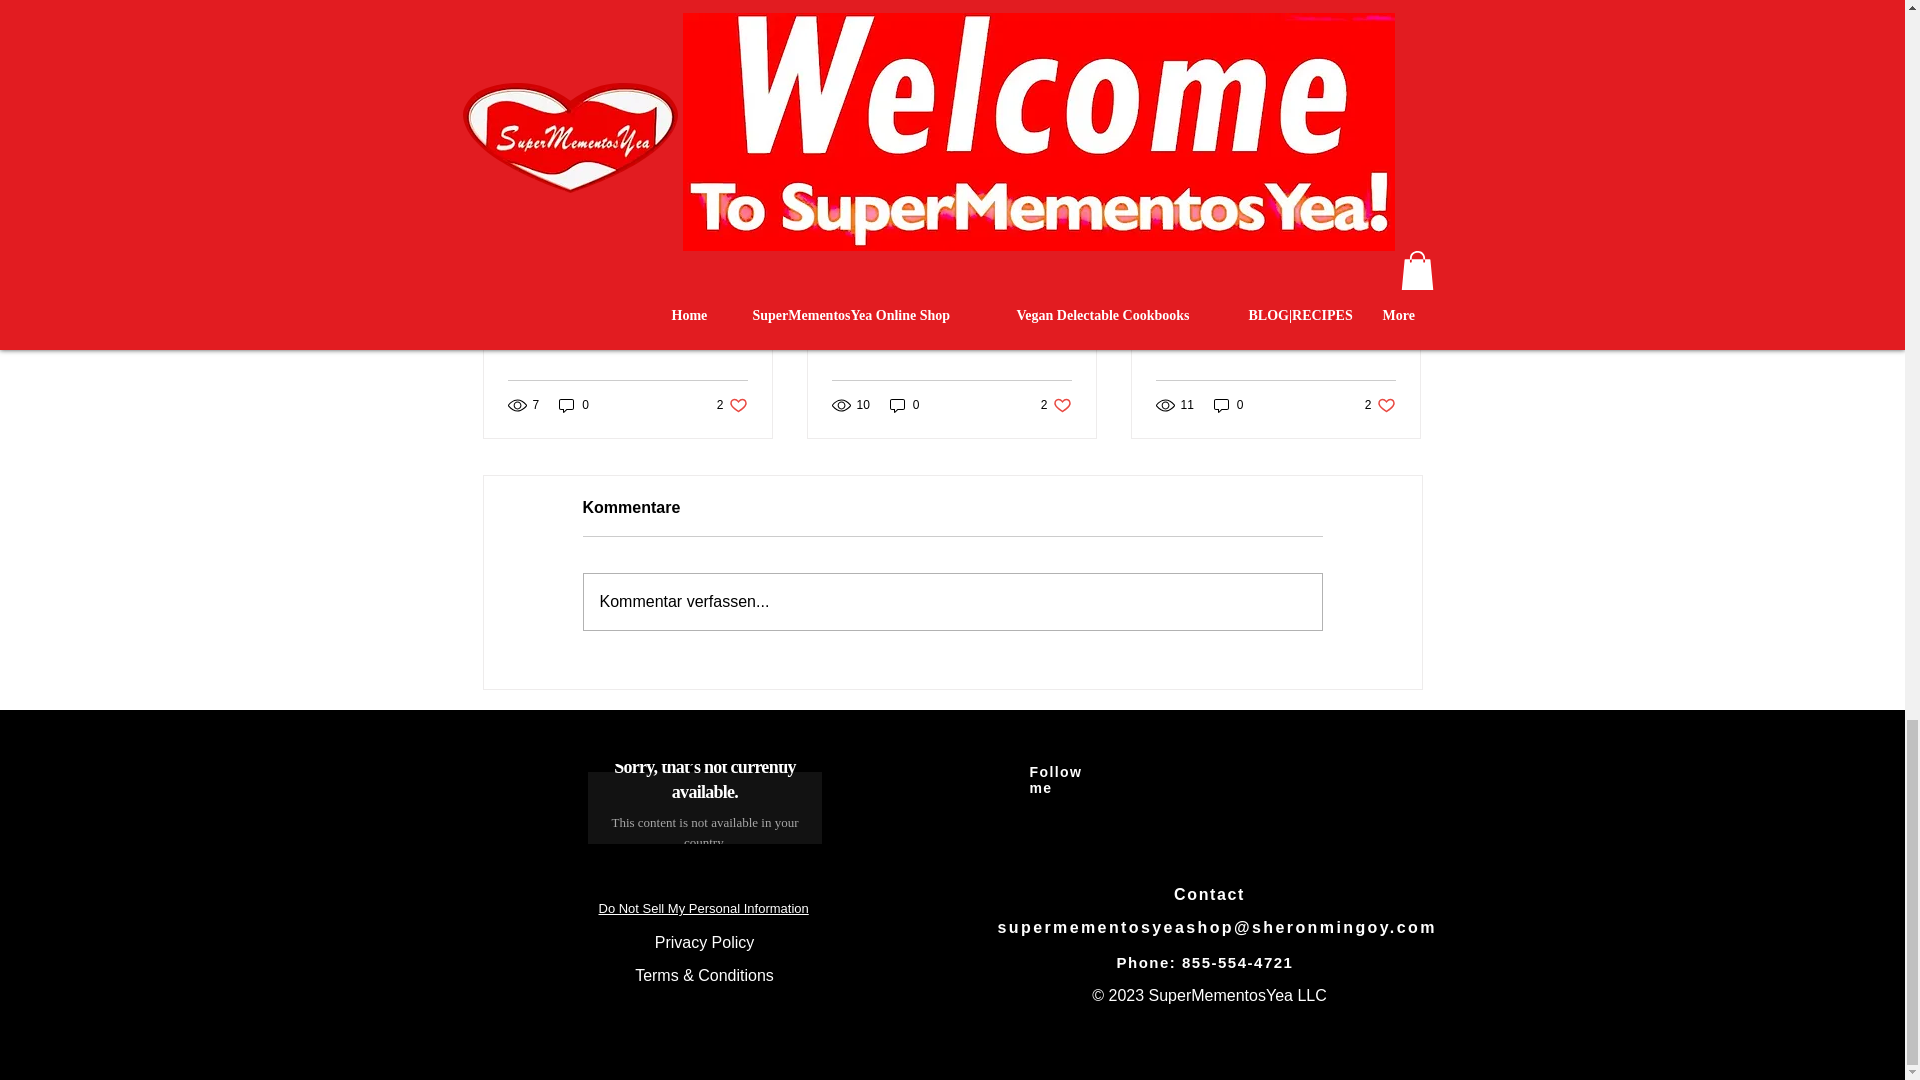  Describe the element at coordinates (704, 804) in the screenshot. I see `0` at that location.